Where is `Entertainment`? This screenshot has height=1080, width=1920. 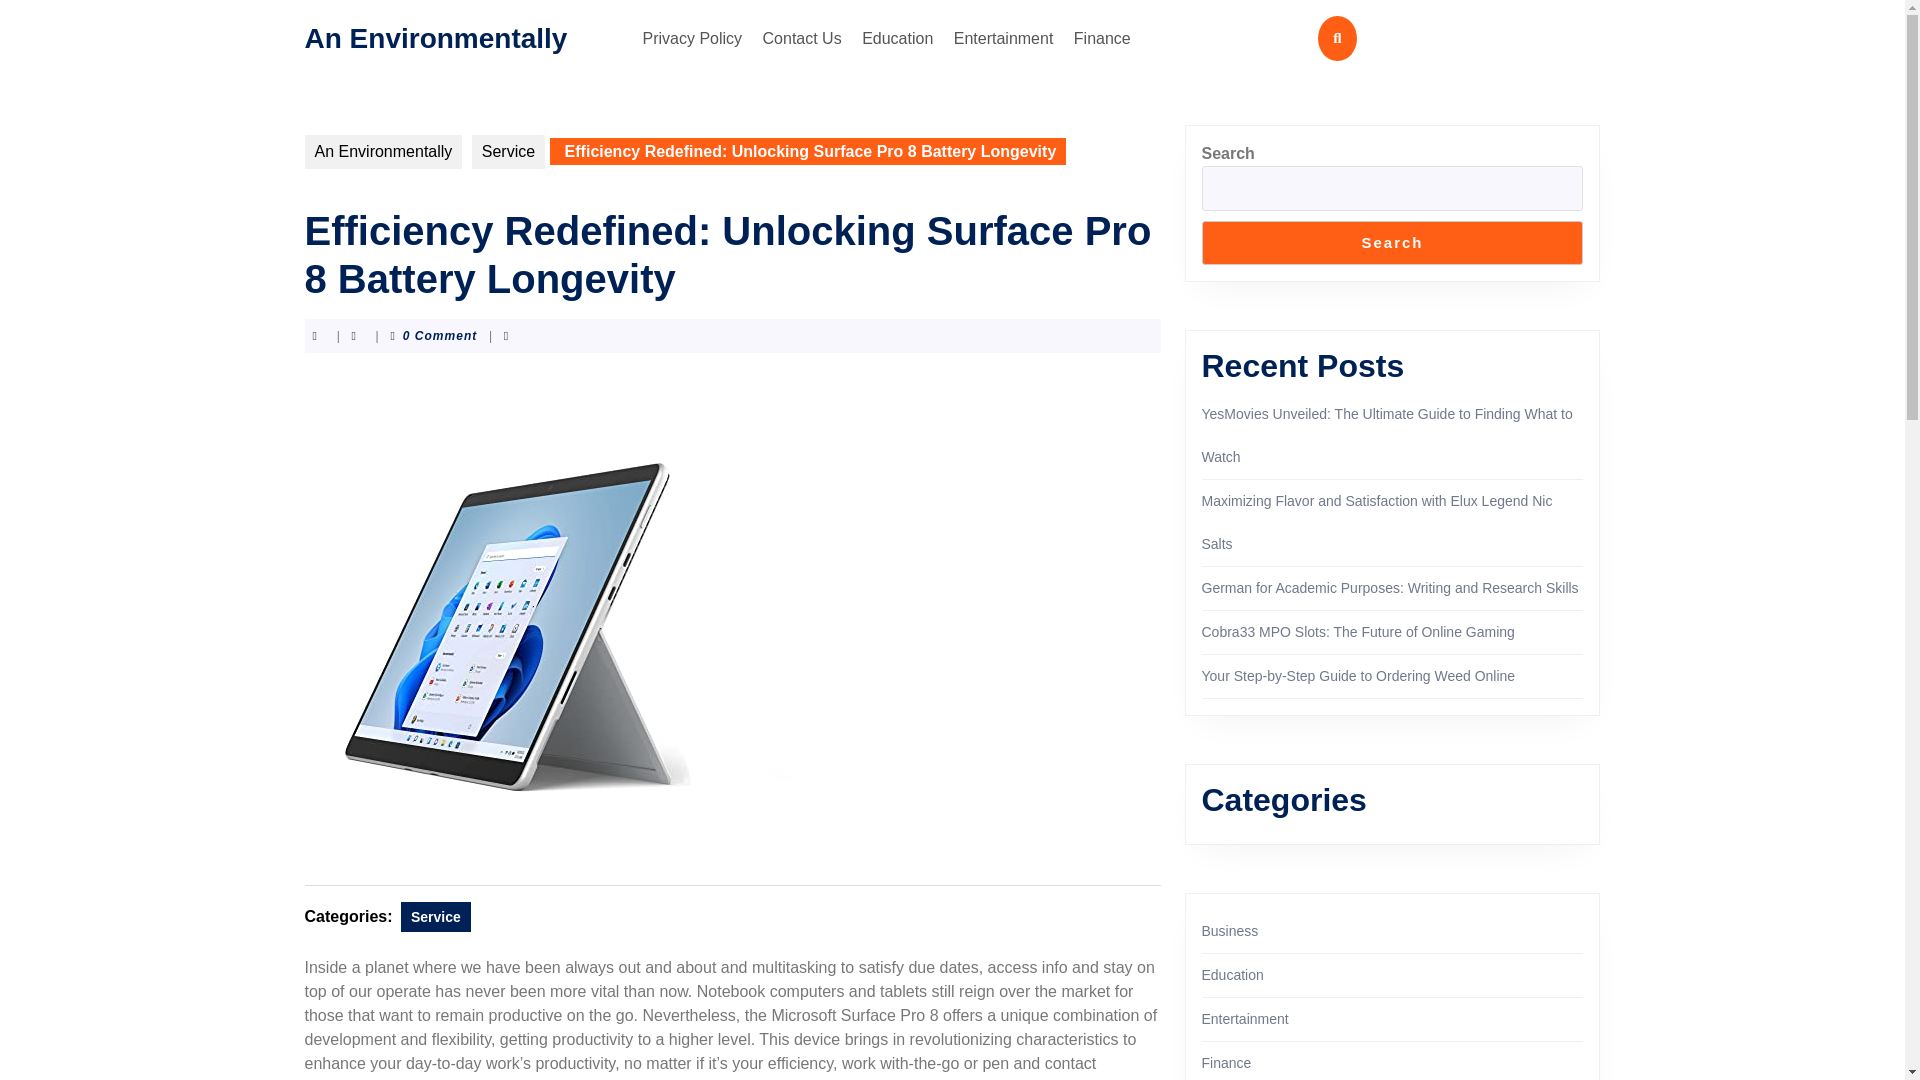
Entertainment is located at coordinates (1004, 38).